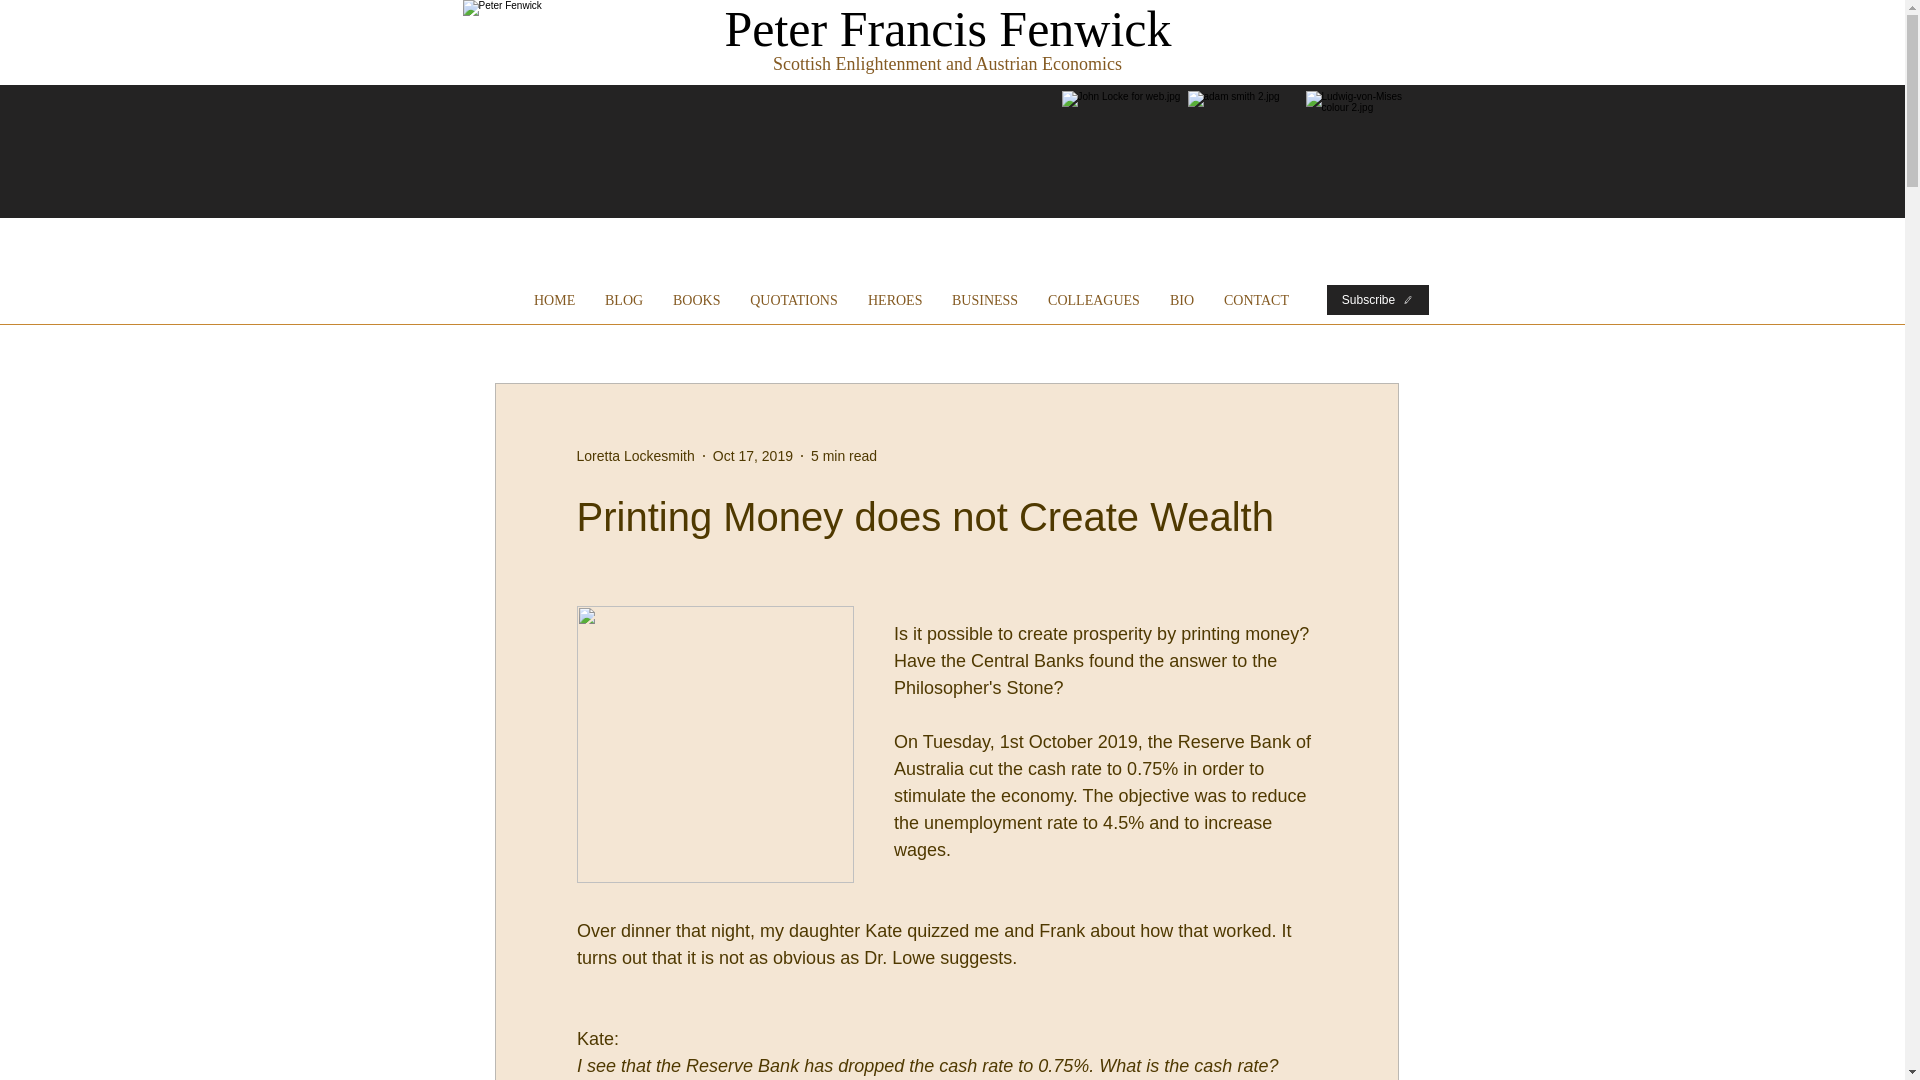 Image resolution: width=1920 pixels, height=1080 pixels. I want to click on Oct 17, 2019, so click(752, 456).